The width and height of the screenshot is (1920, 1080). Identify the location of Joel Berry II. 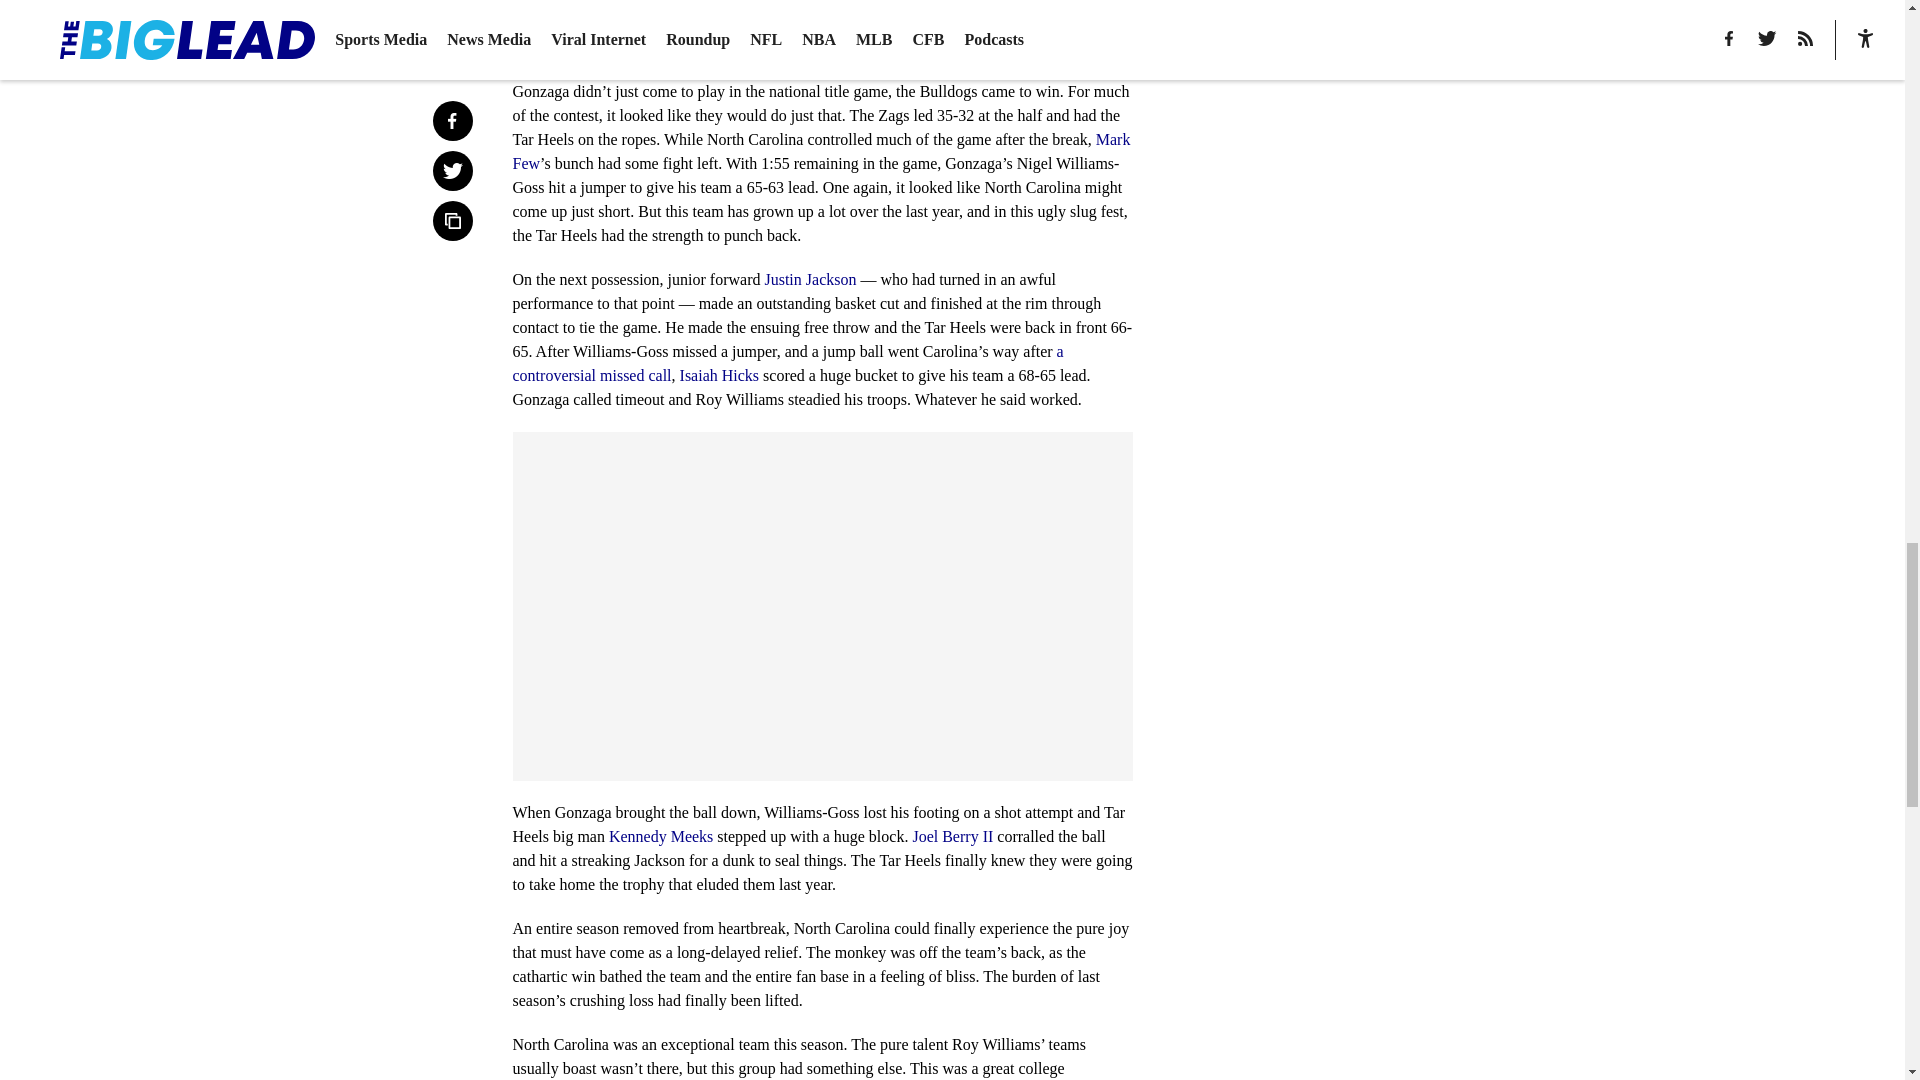
(952, 836).